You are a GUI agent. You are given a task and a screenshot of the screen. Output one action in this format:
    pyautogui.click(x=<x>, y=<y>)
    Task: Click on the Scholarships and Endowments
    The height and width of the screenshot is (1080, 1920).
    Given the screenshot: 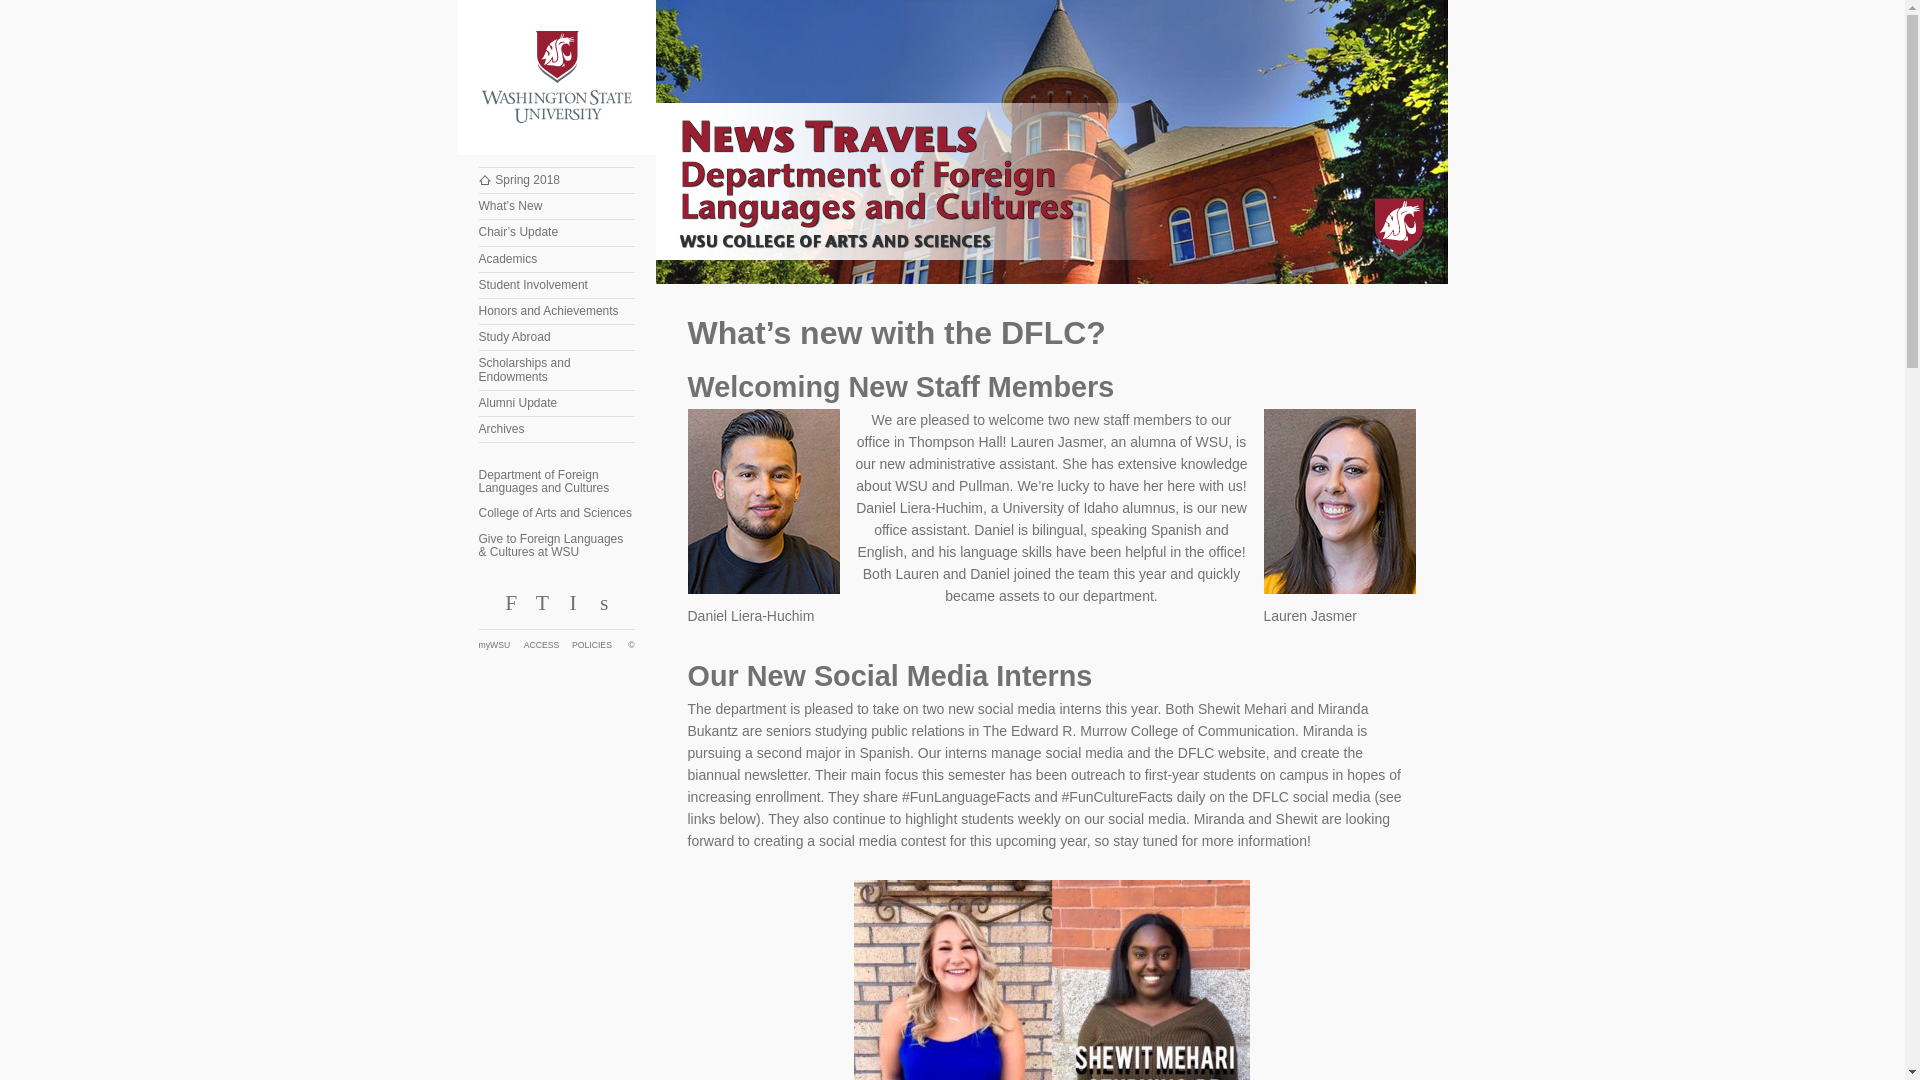 What is the action you would take?
    pyautogui.click(x=556, y=370)
    